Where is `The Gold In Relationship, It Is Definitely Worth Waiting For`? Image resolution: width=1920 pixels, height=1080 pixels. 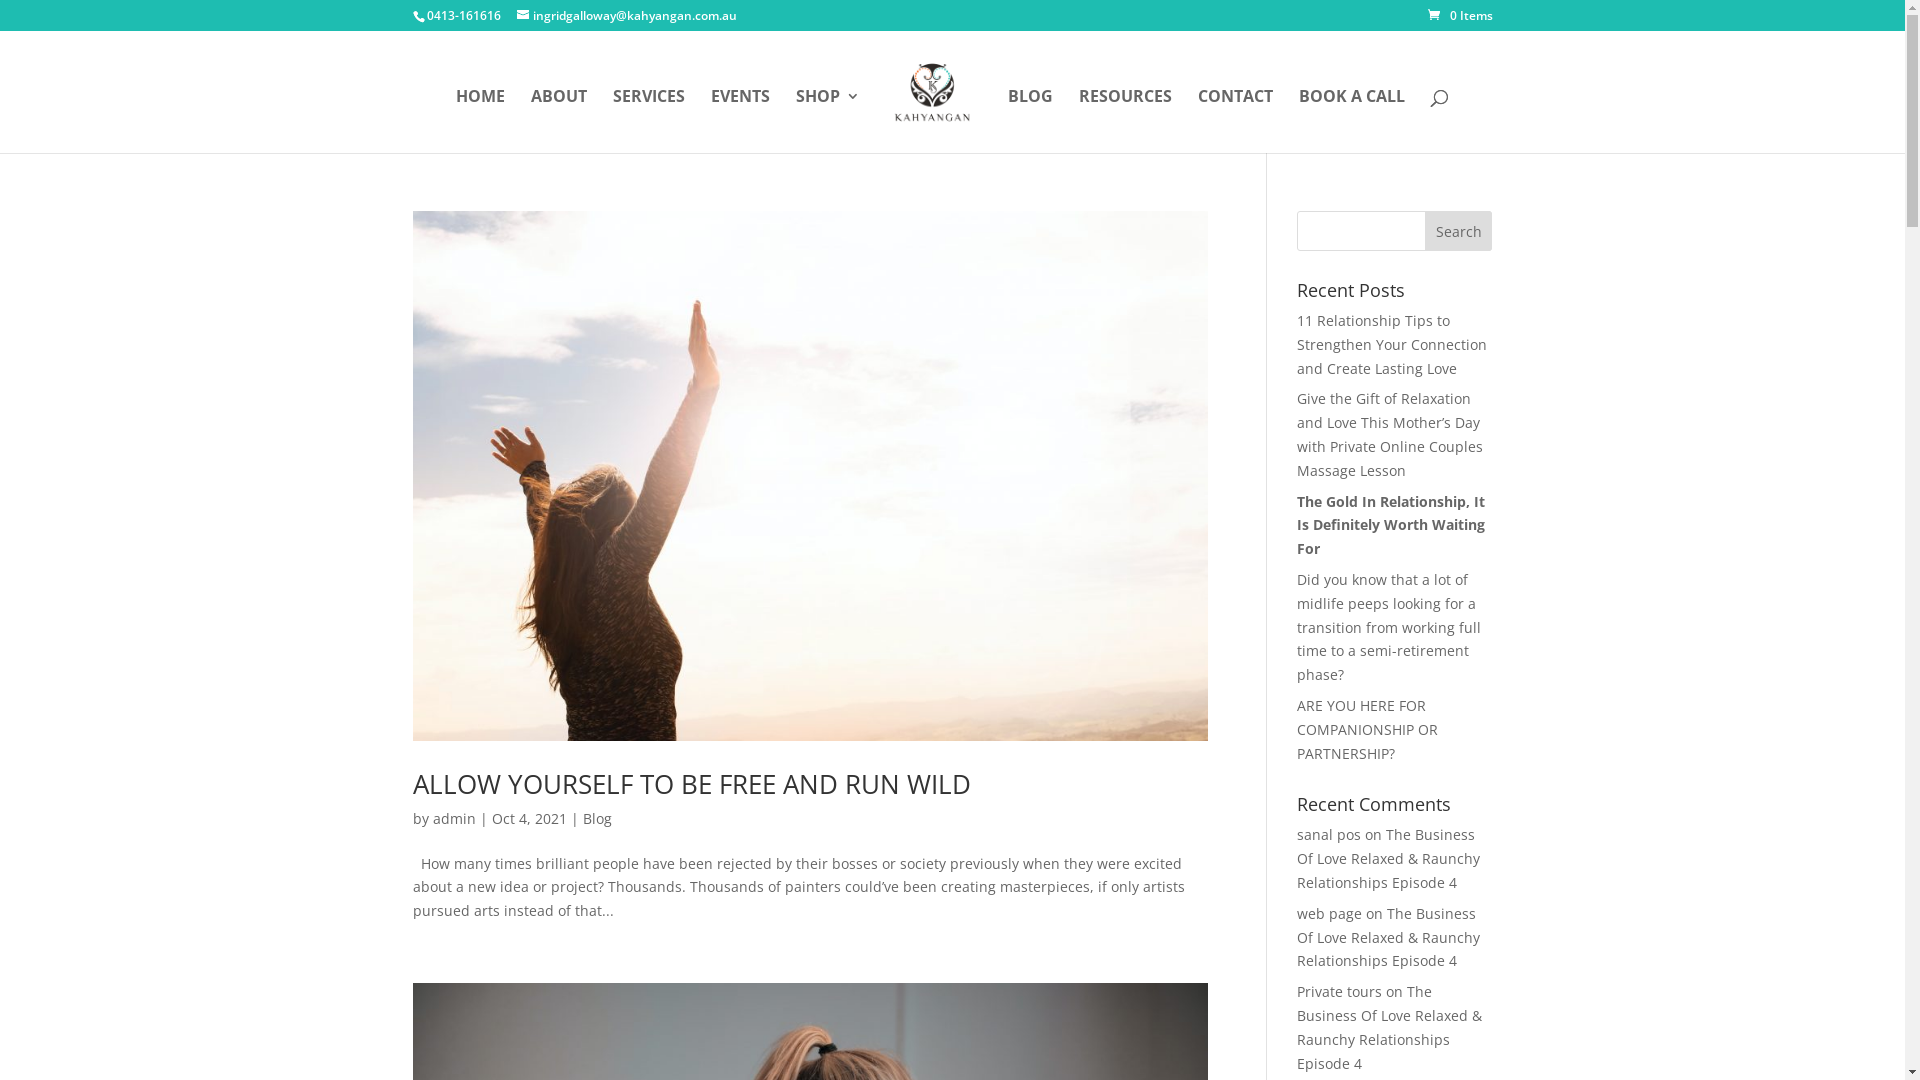 The Gold In Relationship, It Is Definitely Worth Waiting For is located at coordinates (1391, 526).